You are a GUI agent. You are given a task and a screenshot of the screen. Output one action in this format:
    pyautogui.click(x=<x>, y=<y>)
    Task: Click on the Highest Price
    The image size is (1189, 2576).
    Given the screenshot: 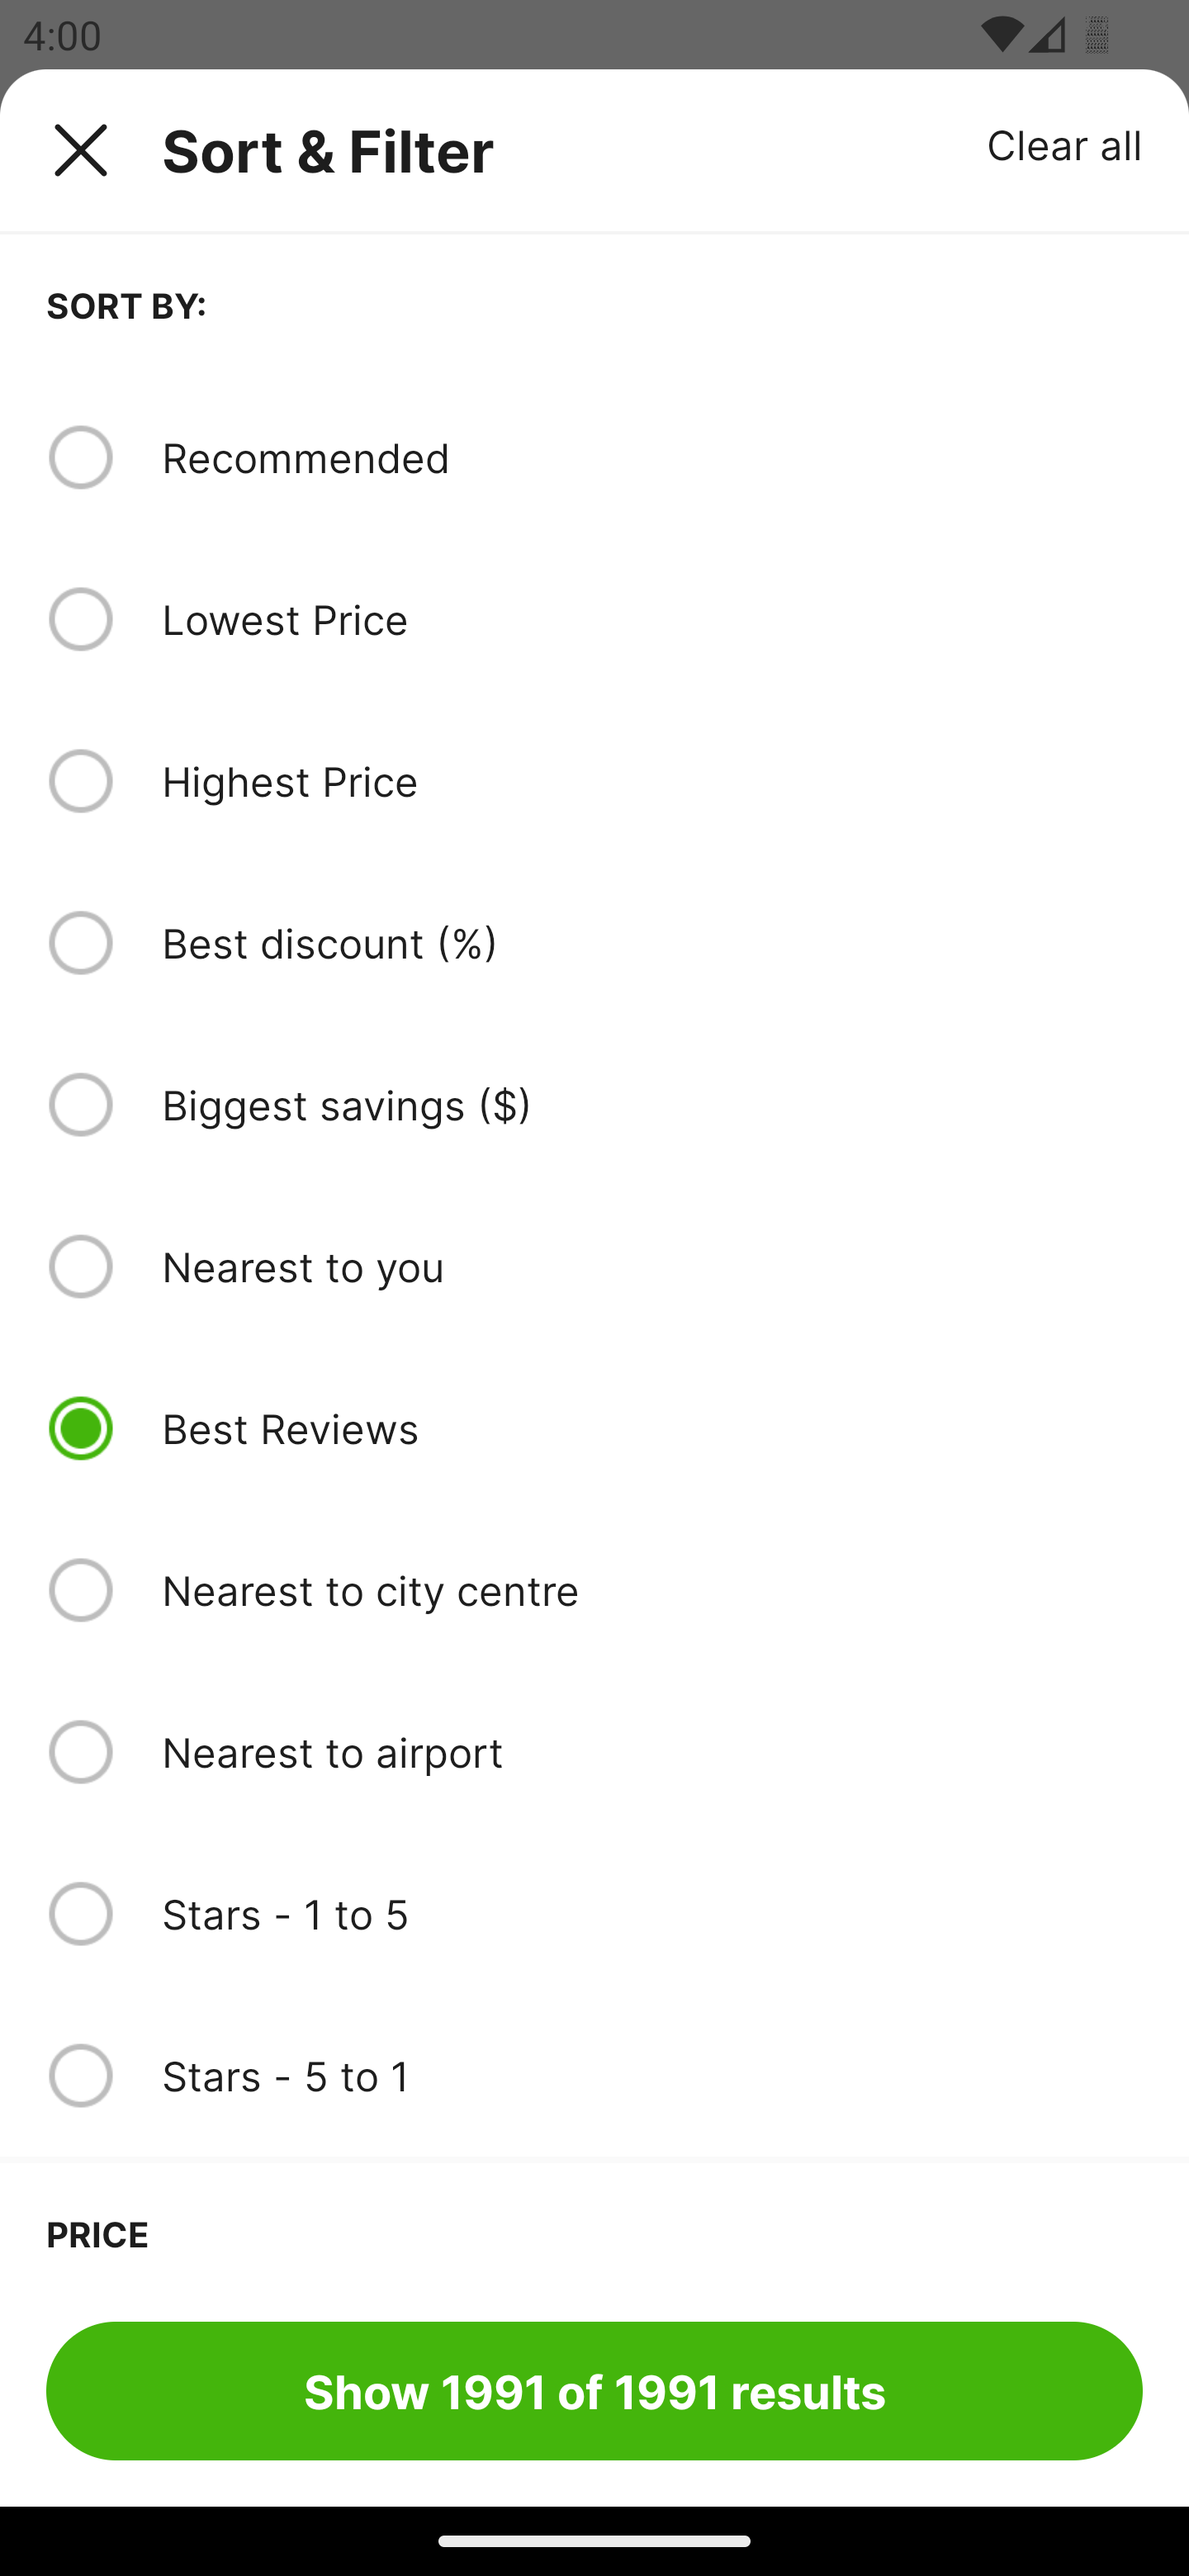 What is the action you would take?
    pyautogui.click(x=651, y=780)
    